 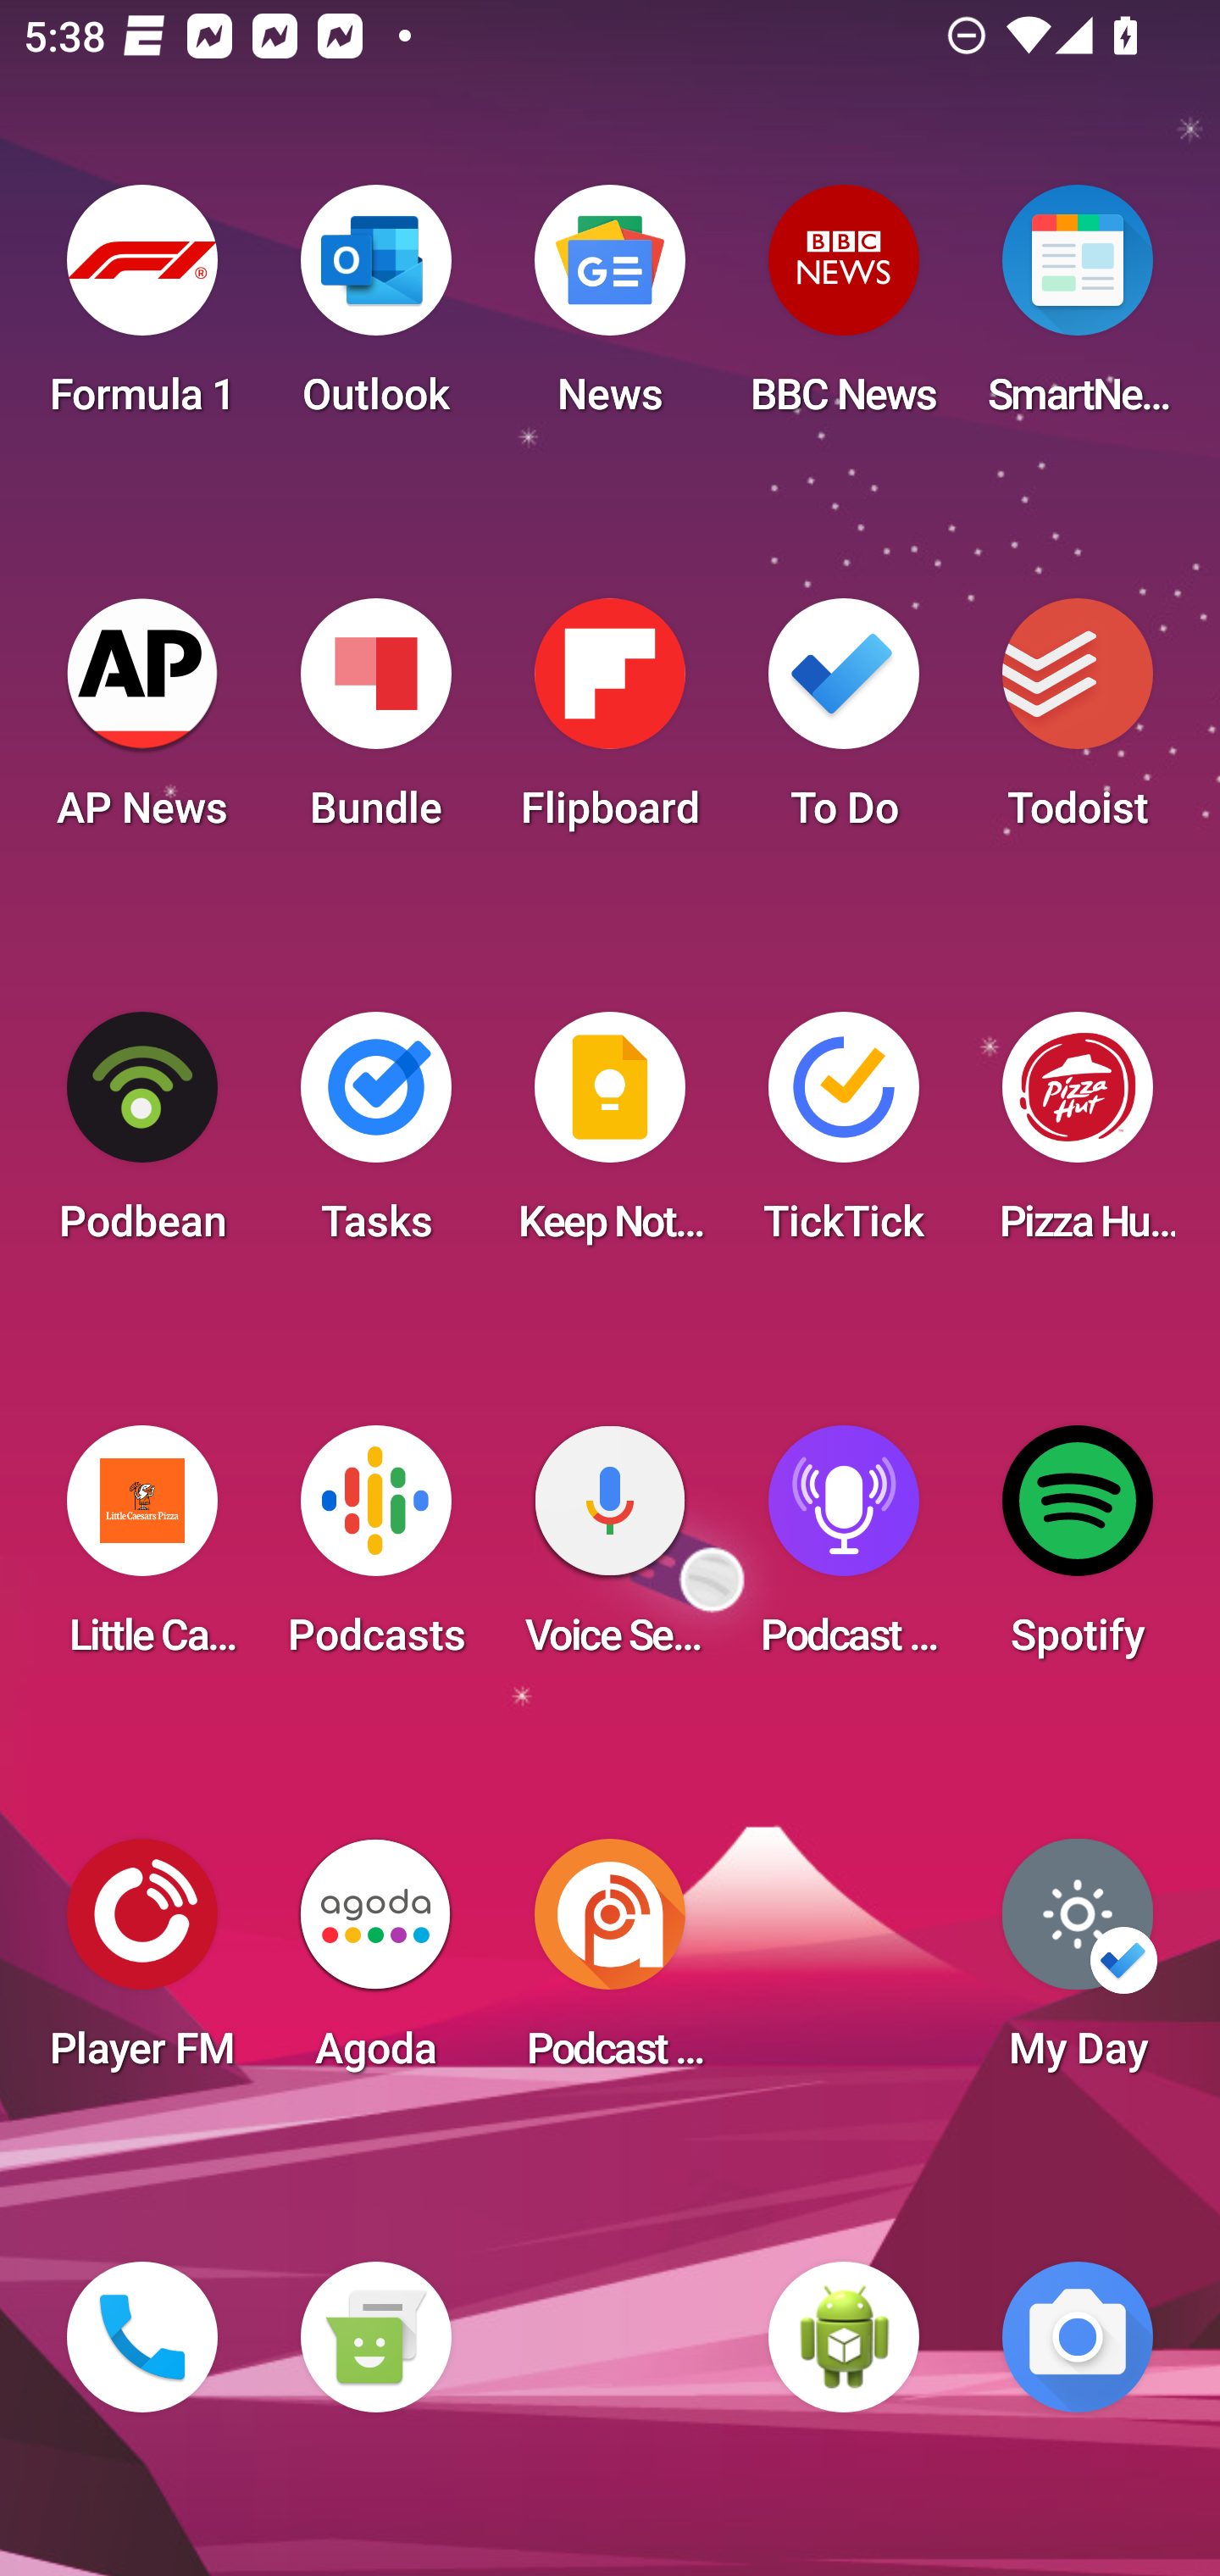 I want to click on Podcasts, so click(x=375, y=1551).